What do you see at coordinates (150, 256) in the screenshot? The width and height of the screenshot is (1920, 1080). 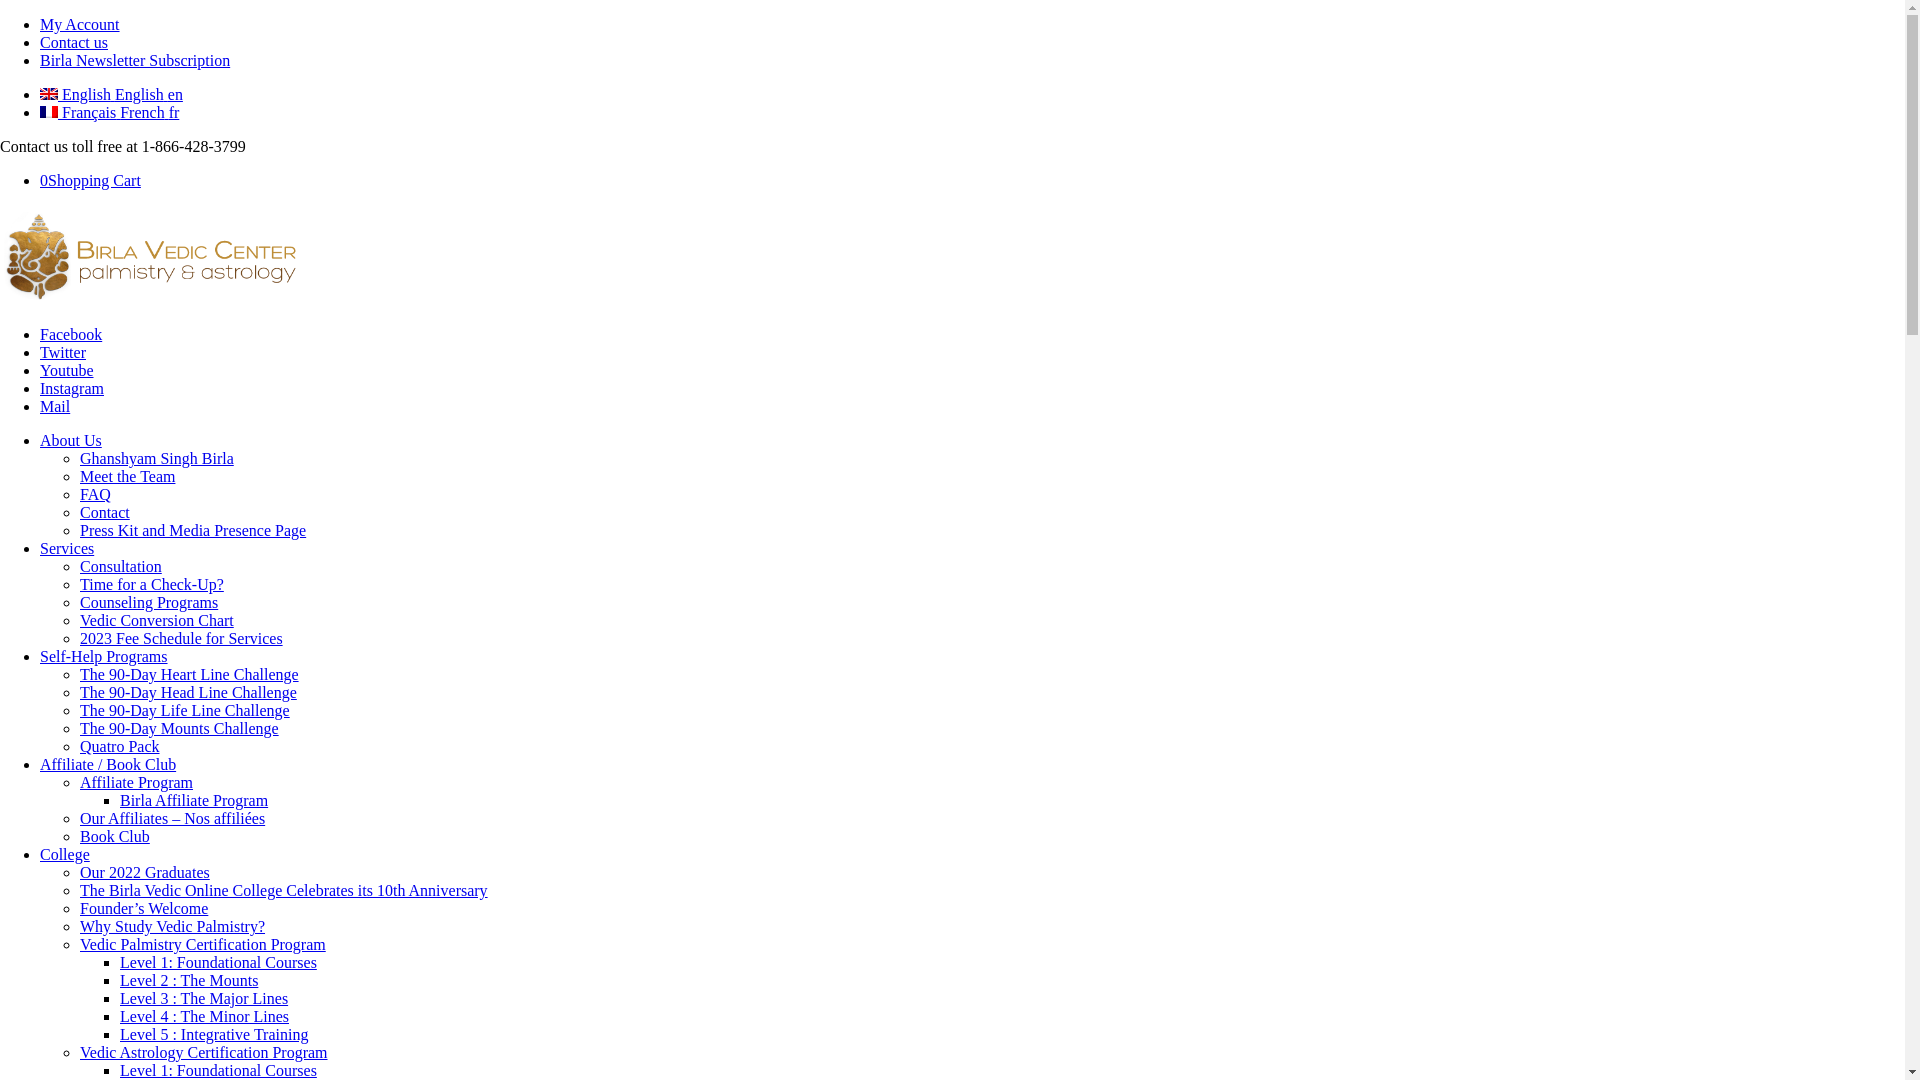 I see `logo-eng` at bounding box center [150, 256].